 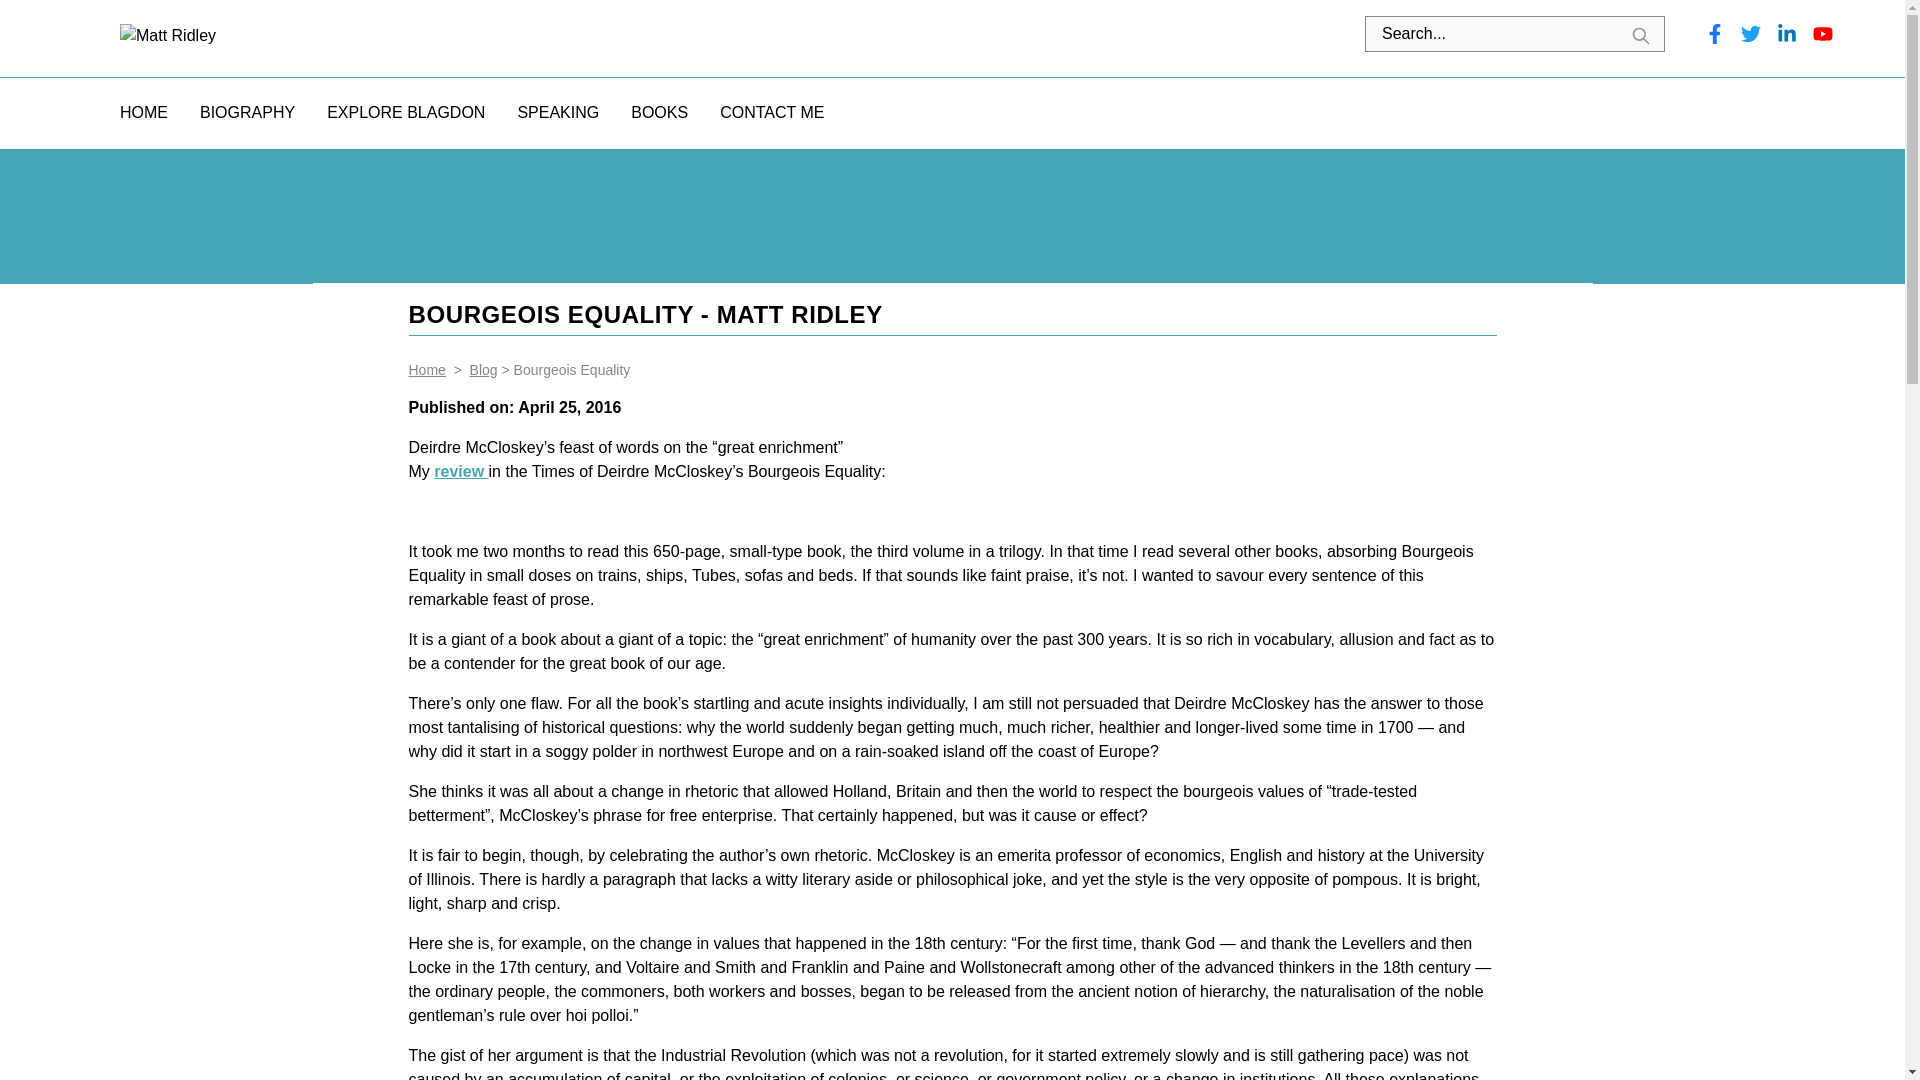 I want to click on BOOKS, so click(x=659, y=112).